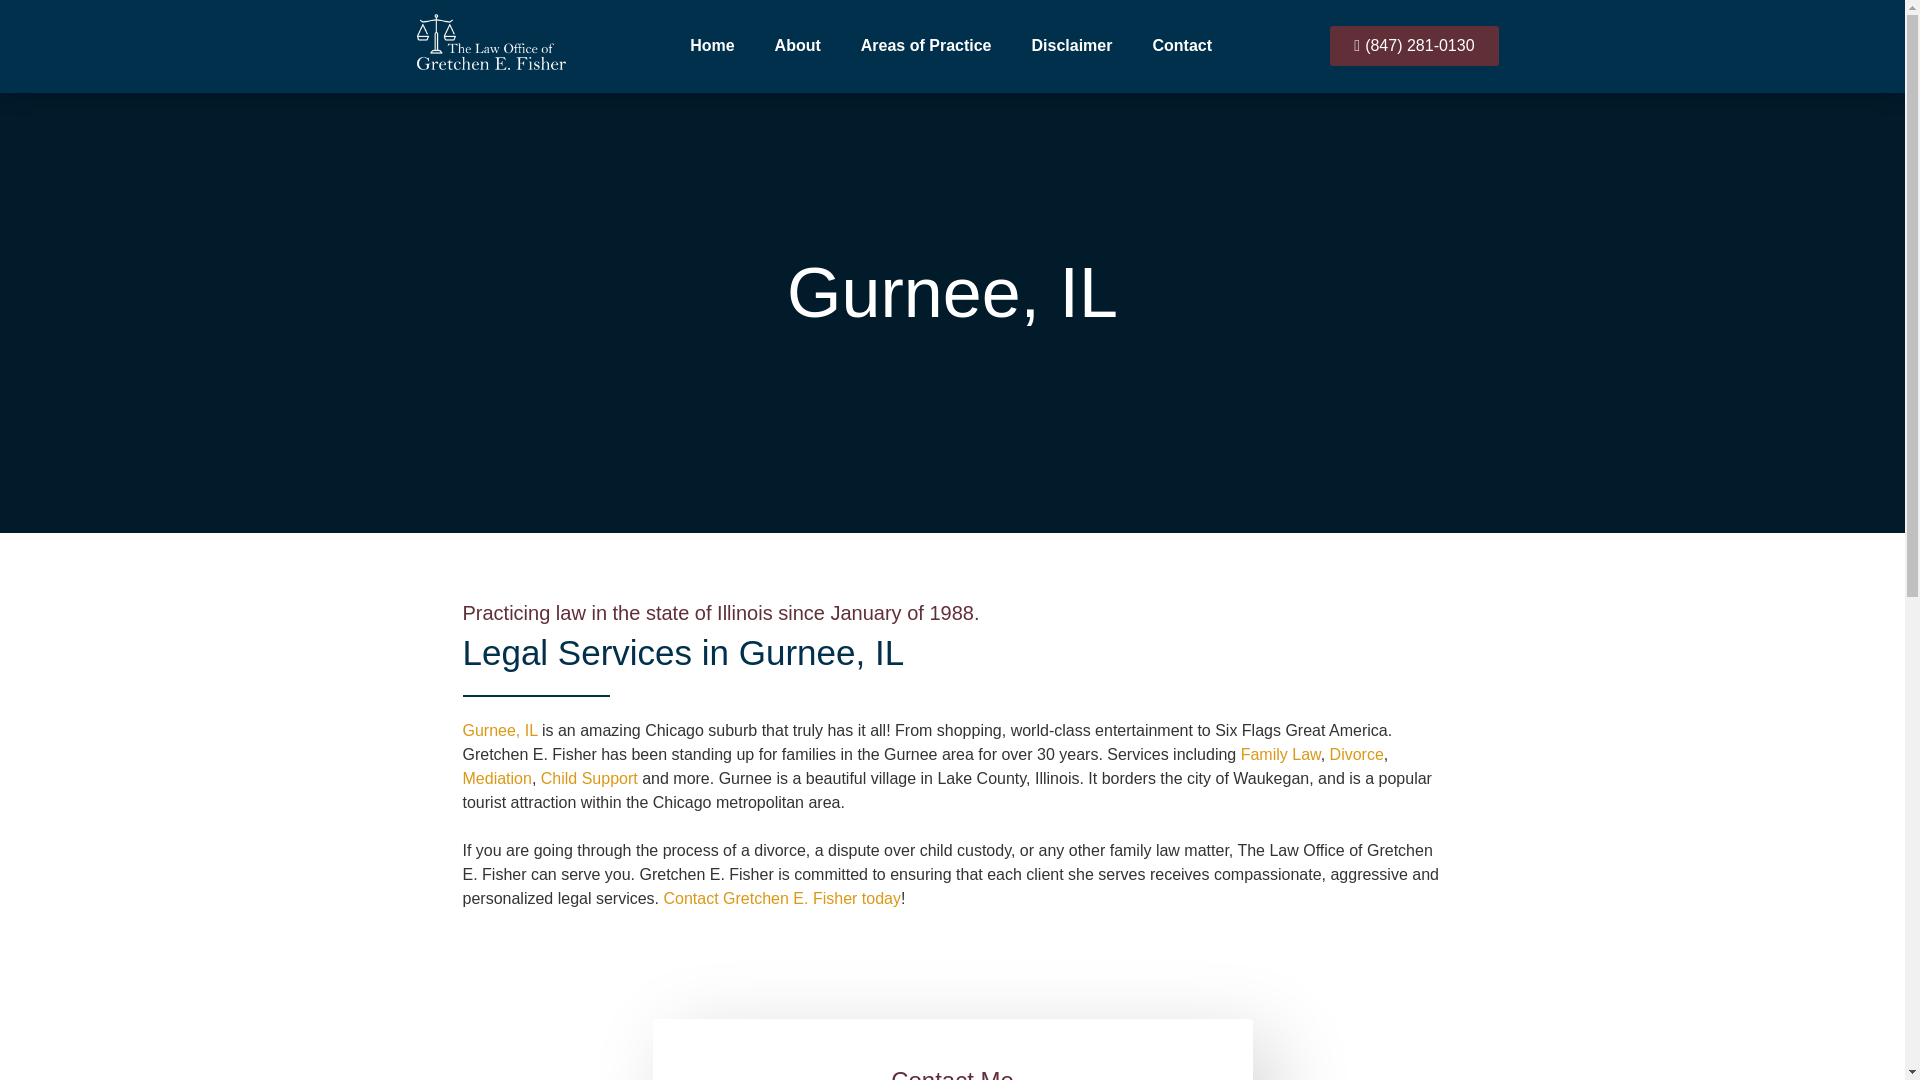  What do you see at coordinates (926, 46) in the screenshot?
I see `Areas of Practice` at bounding box center [926, 46].